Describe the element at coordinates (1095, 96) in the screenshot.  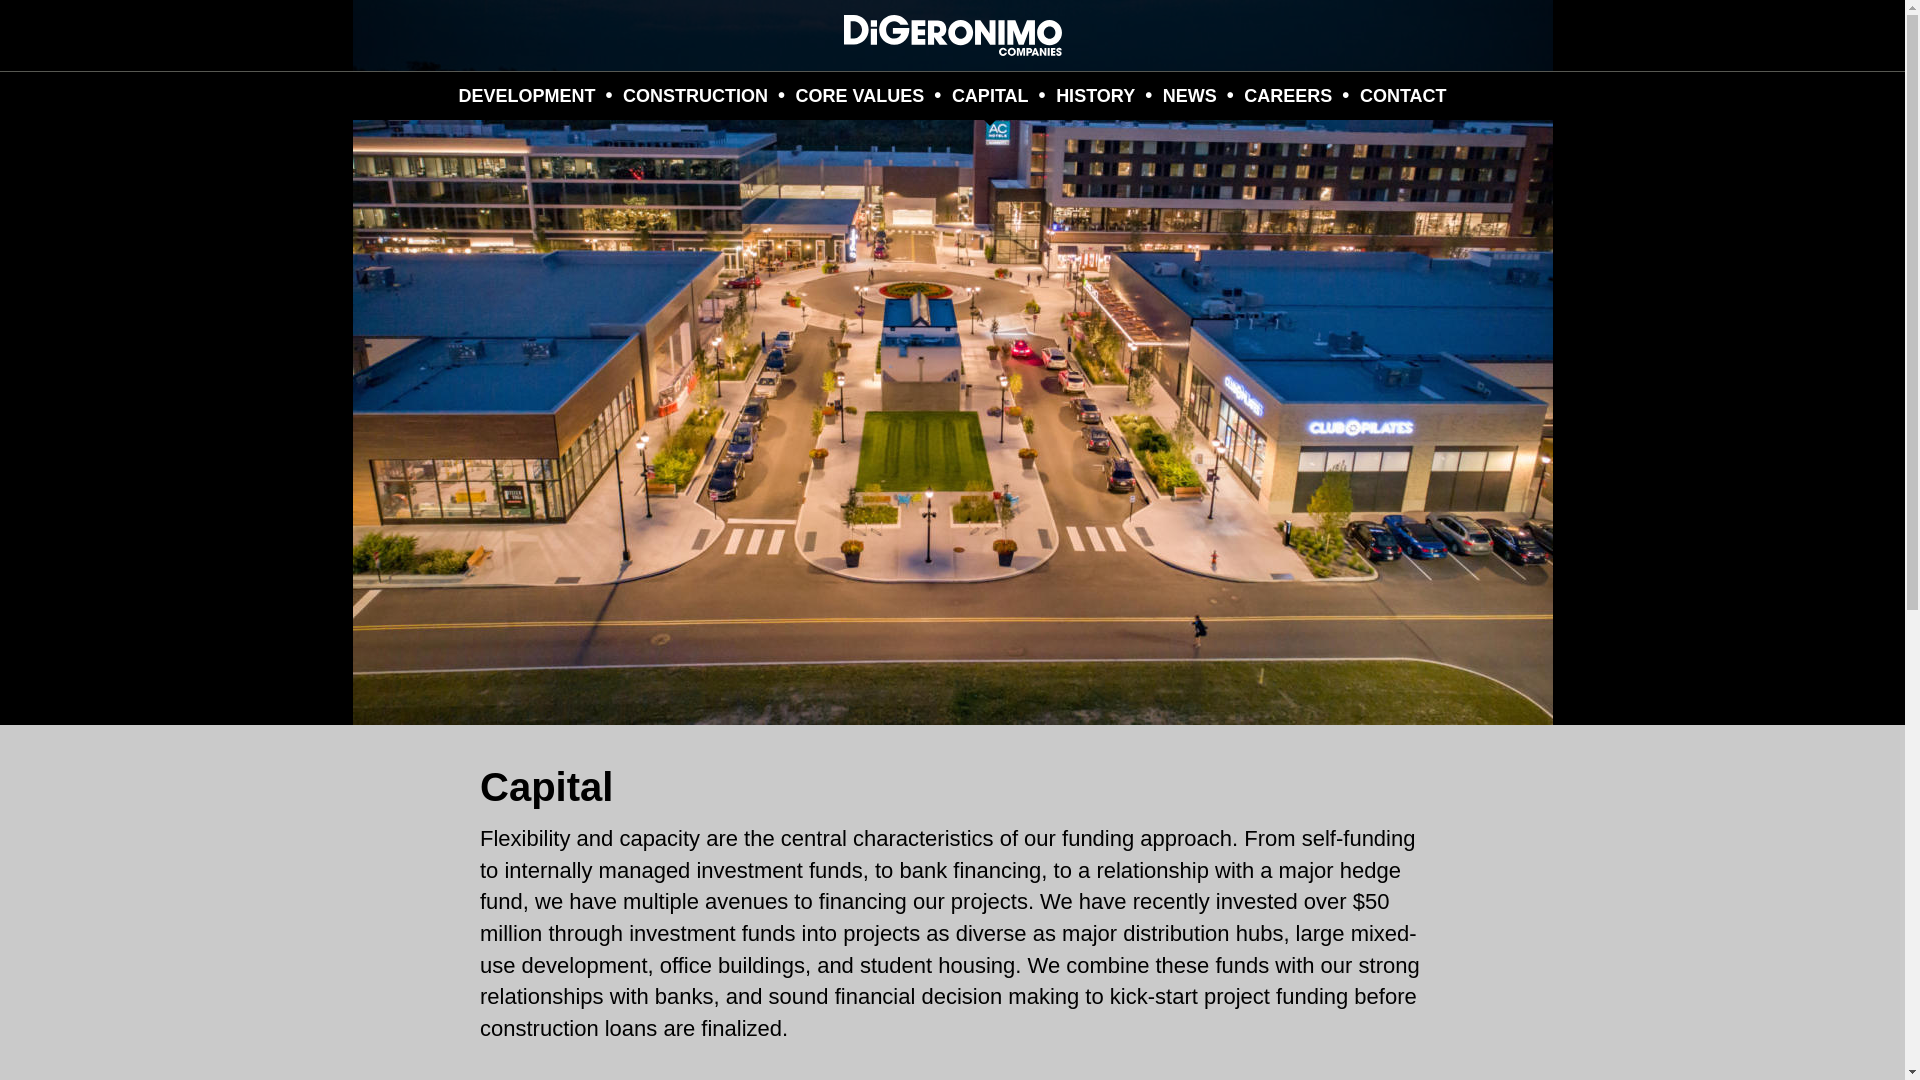
I see `HISTORY` at that location.